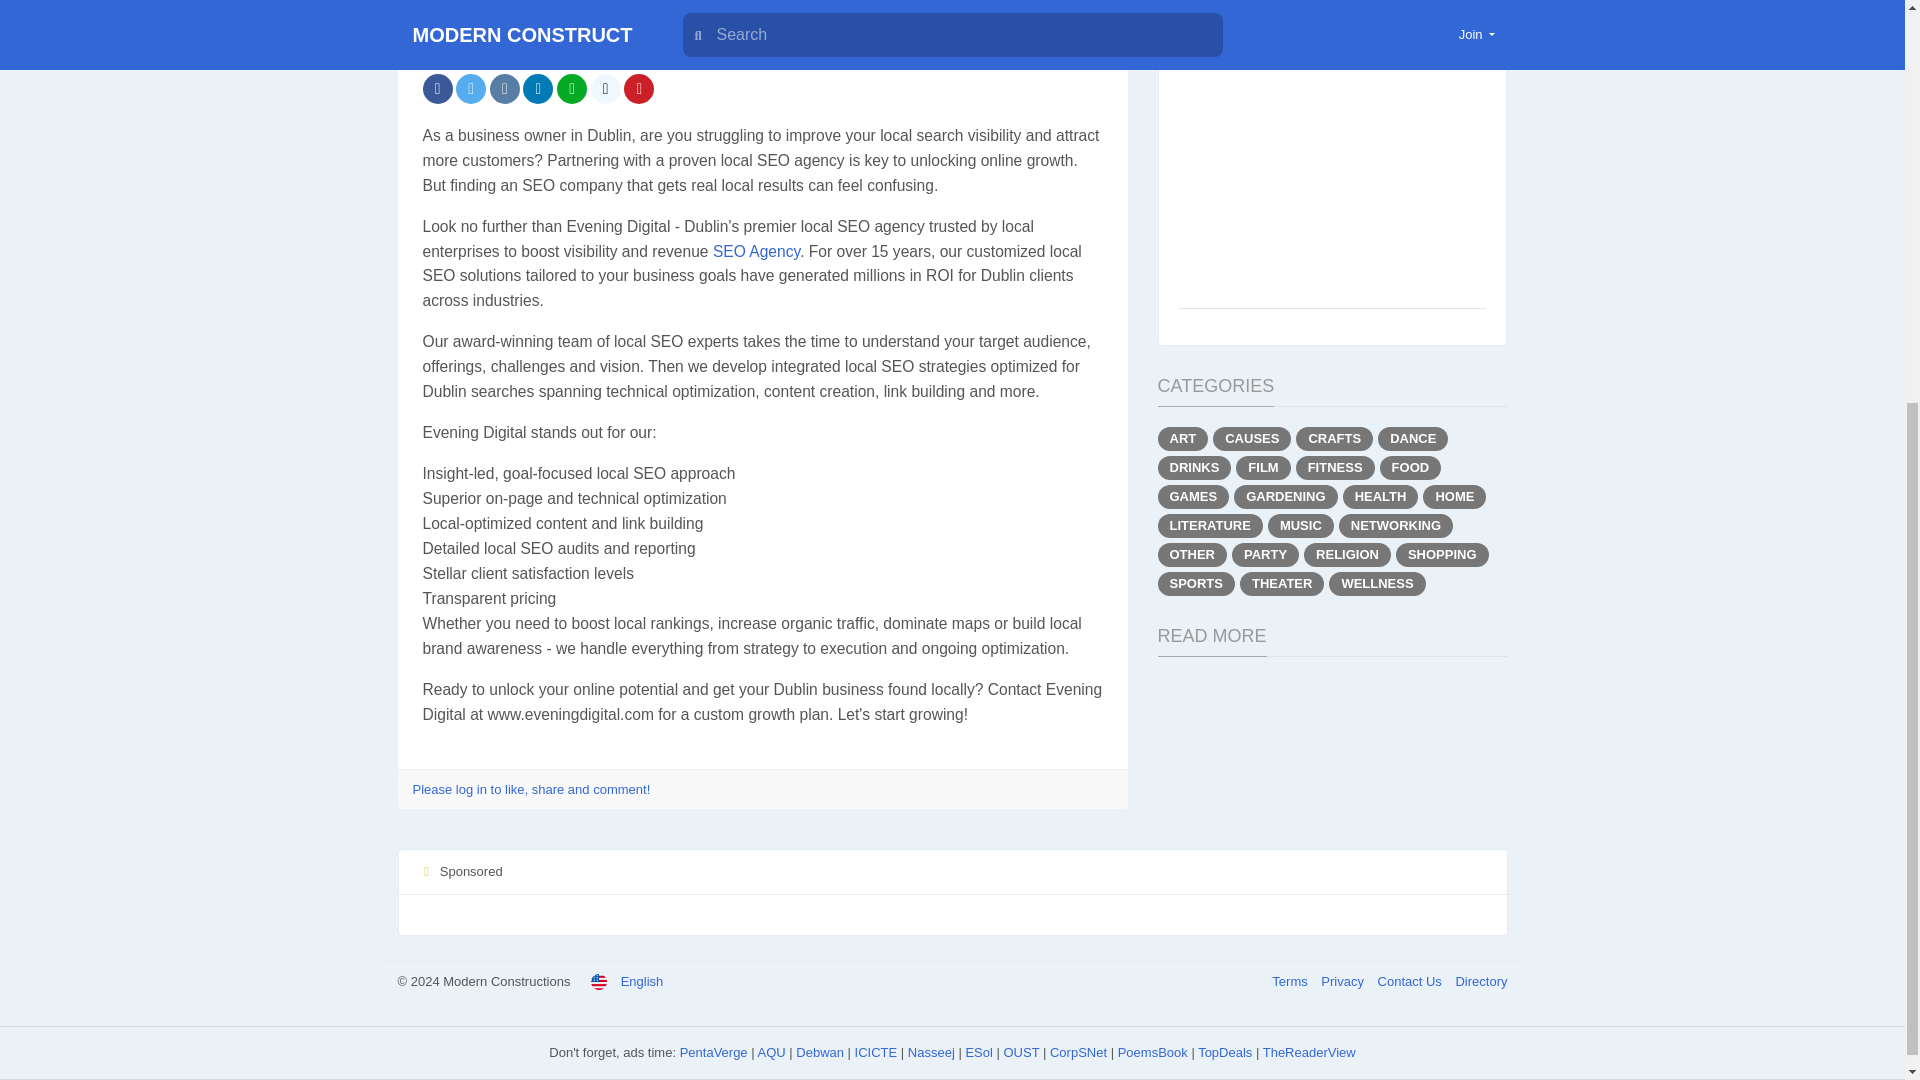 This screenshot has width=1920, height=1080. Describe the element at coordinates (1412, 438) in the screenshot. I see `DANCE` at that location.